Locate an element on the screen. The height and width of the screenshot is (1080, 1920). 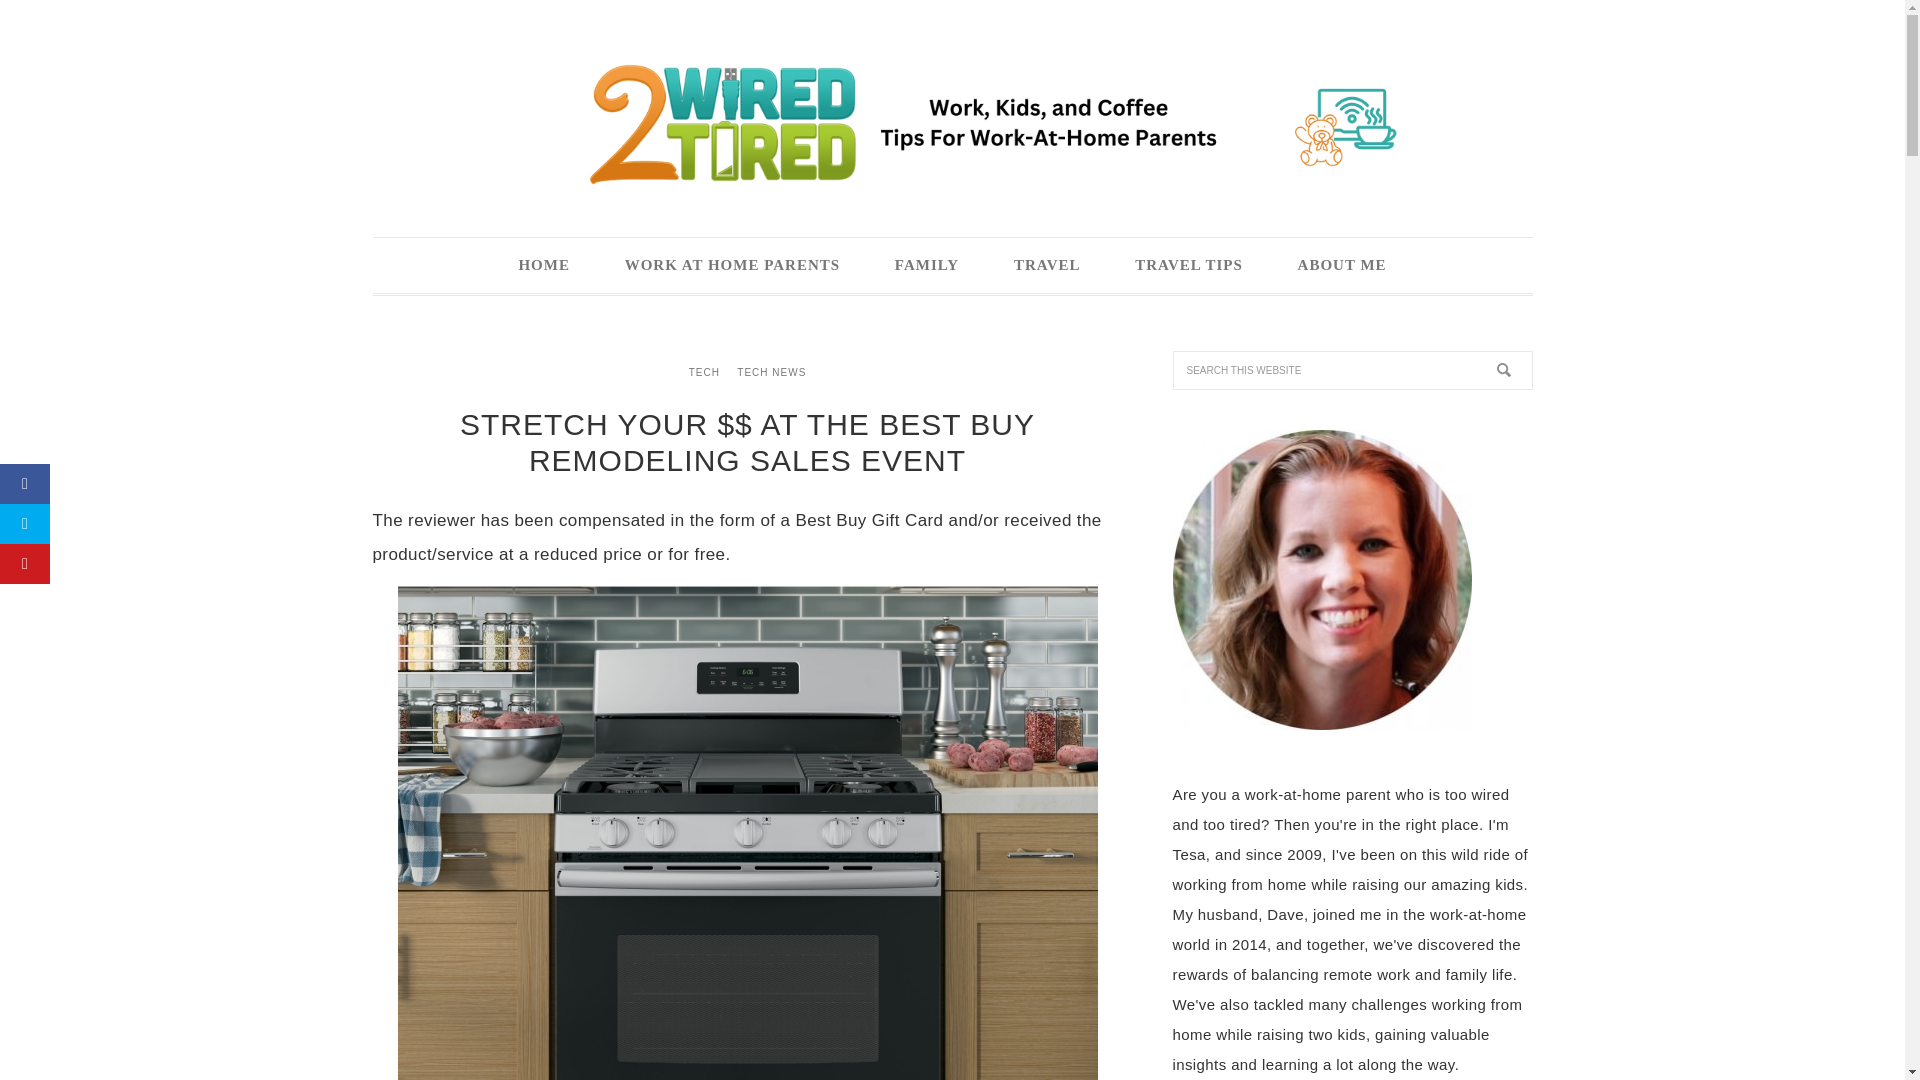
TECH NEWS is located at coordinates (770, 372).